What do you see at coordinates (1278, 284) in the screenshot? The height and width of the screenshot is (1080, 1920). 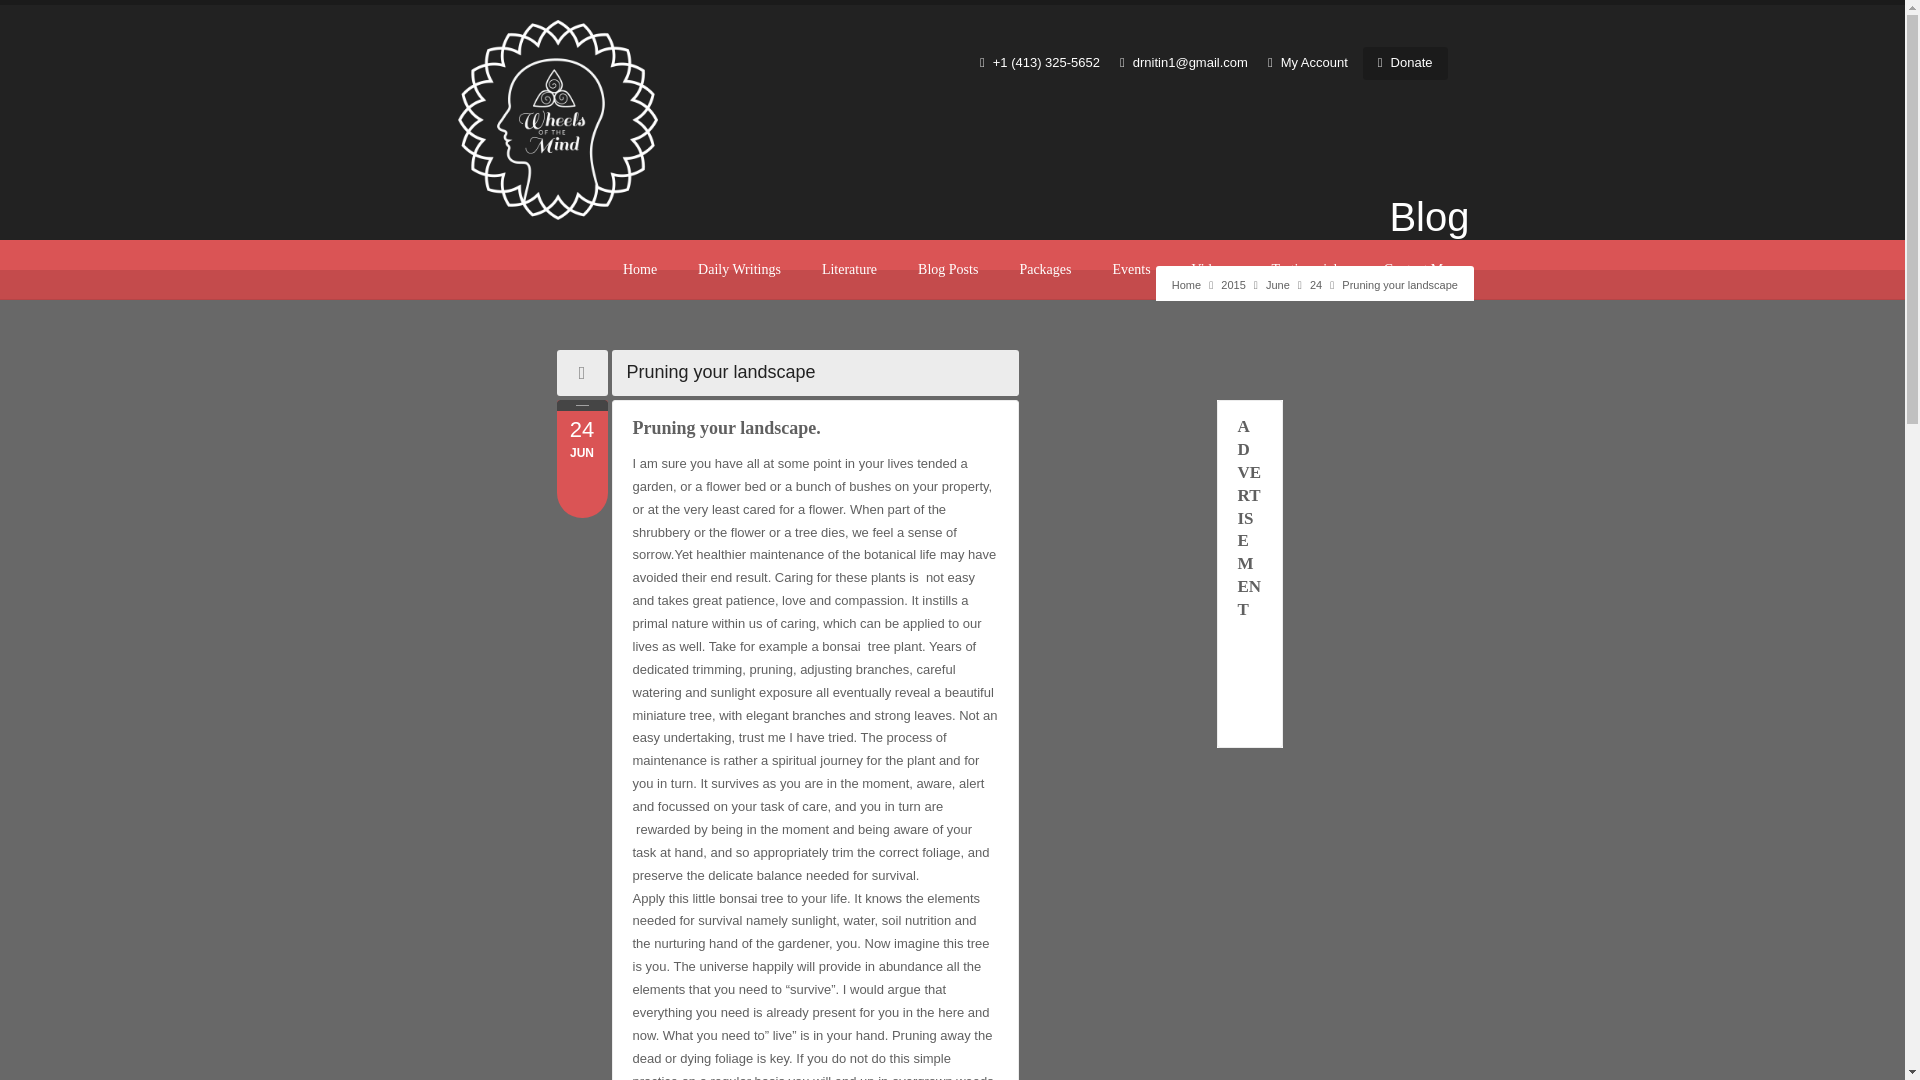 I see `June` at bounding box center [1278, 284].